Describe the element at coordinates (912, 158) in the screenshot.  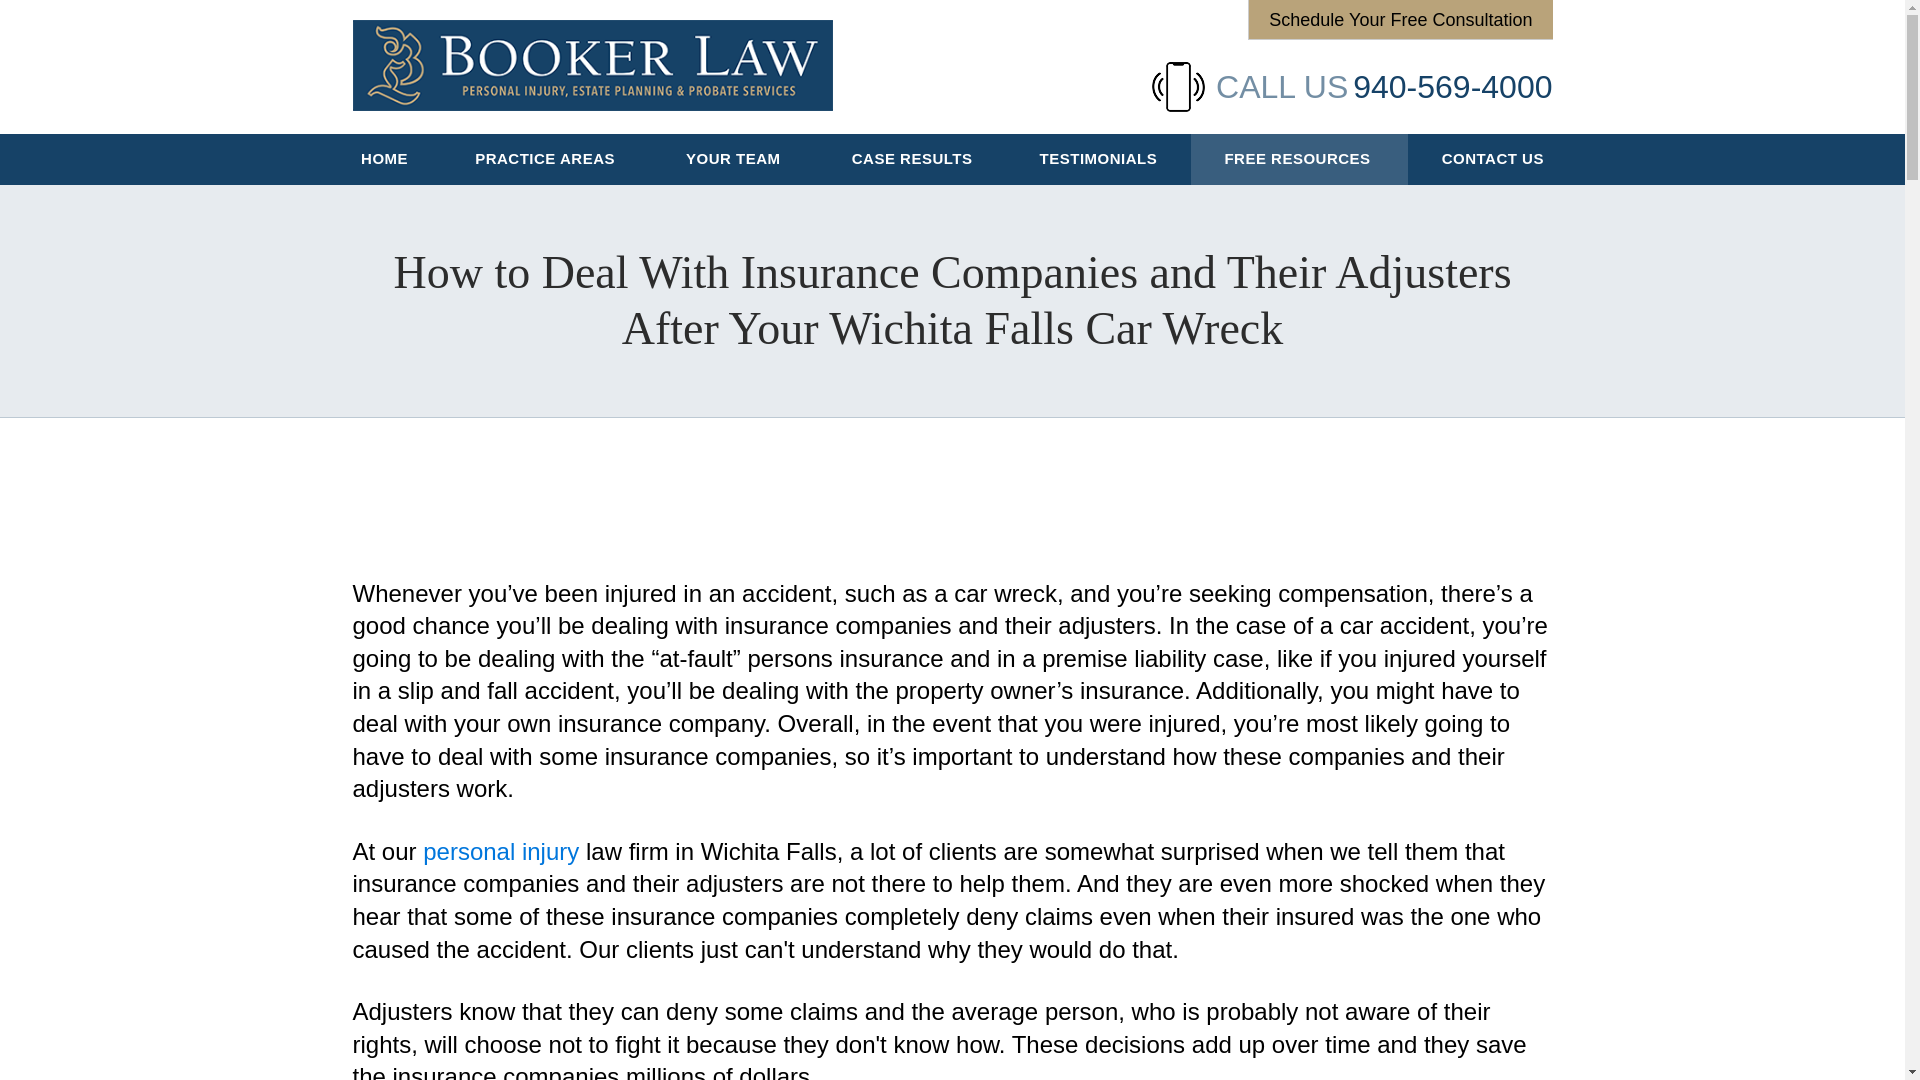
I see `CASE RESULTS` at that location.